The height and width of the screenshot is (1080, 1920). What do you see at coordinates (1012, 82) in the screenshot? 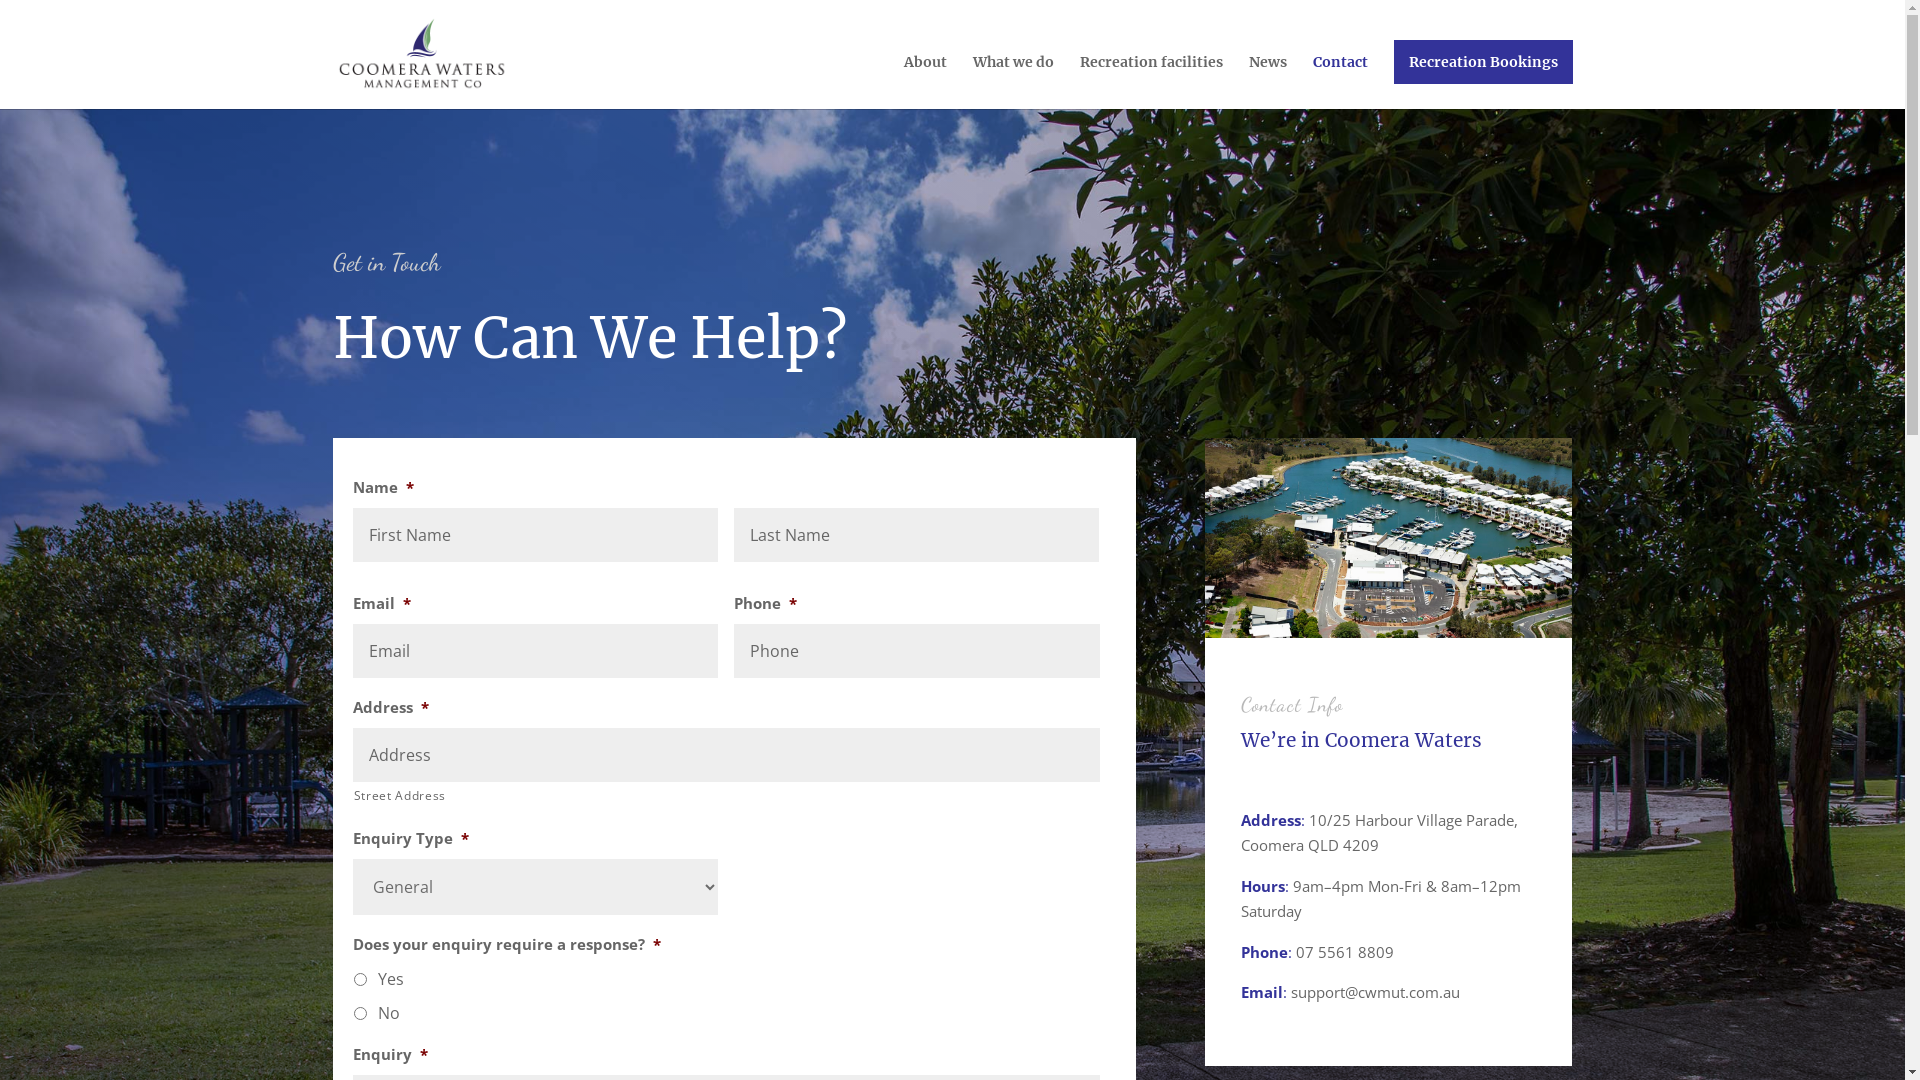
I see `What we do` at bounding box center [1012, 82].